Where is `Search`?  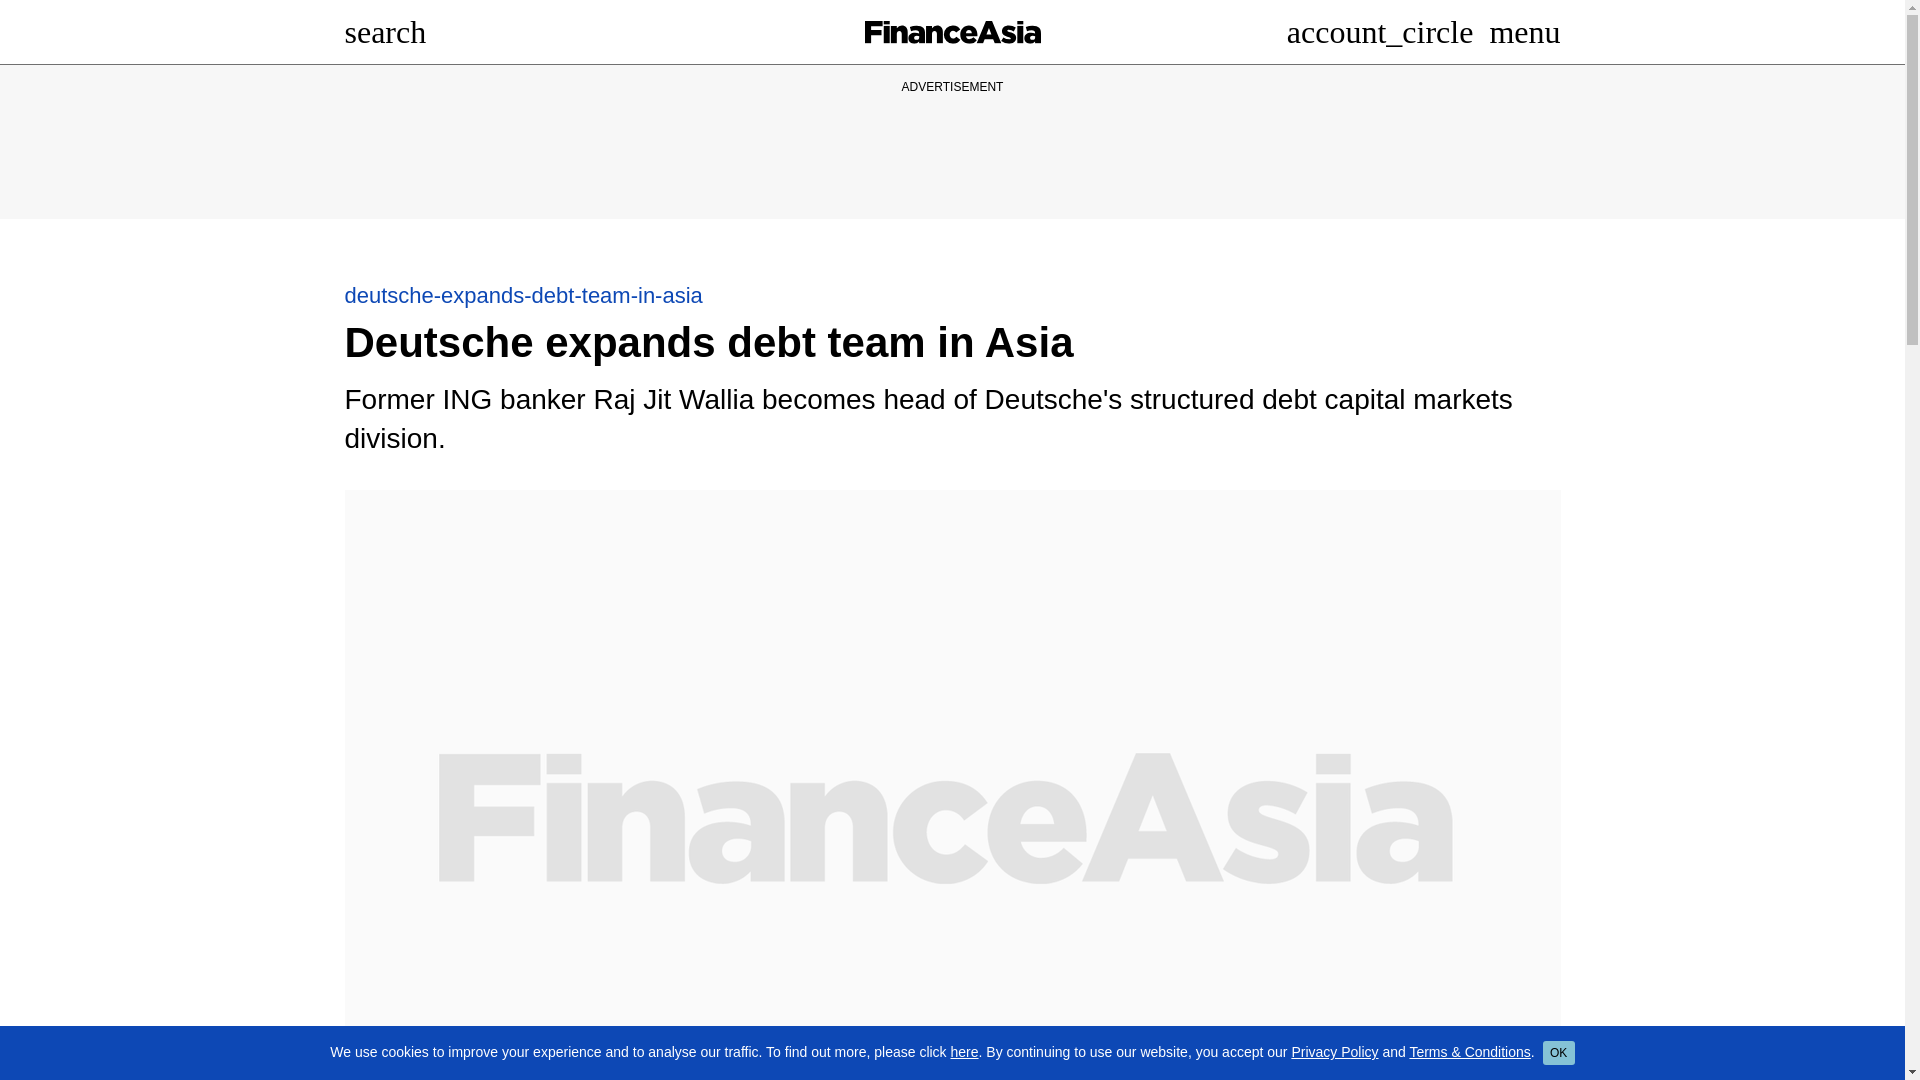 Search is located at coordinates (384, 32).